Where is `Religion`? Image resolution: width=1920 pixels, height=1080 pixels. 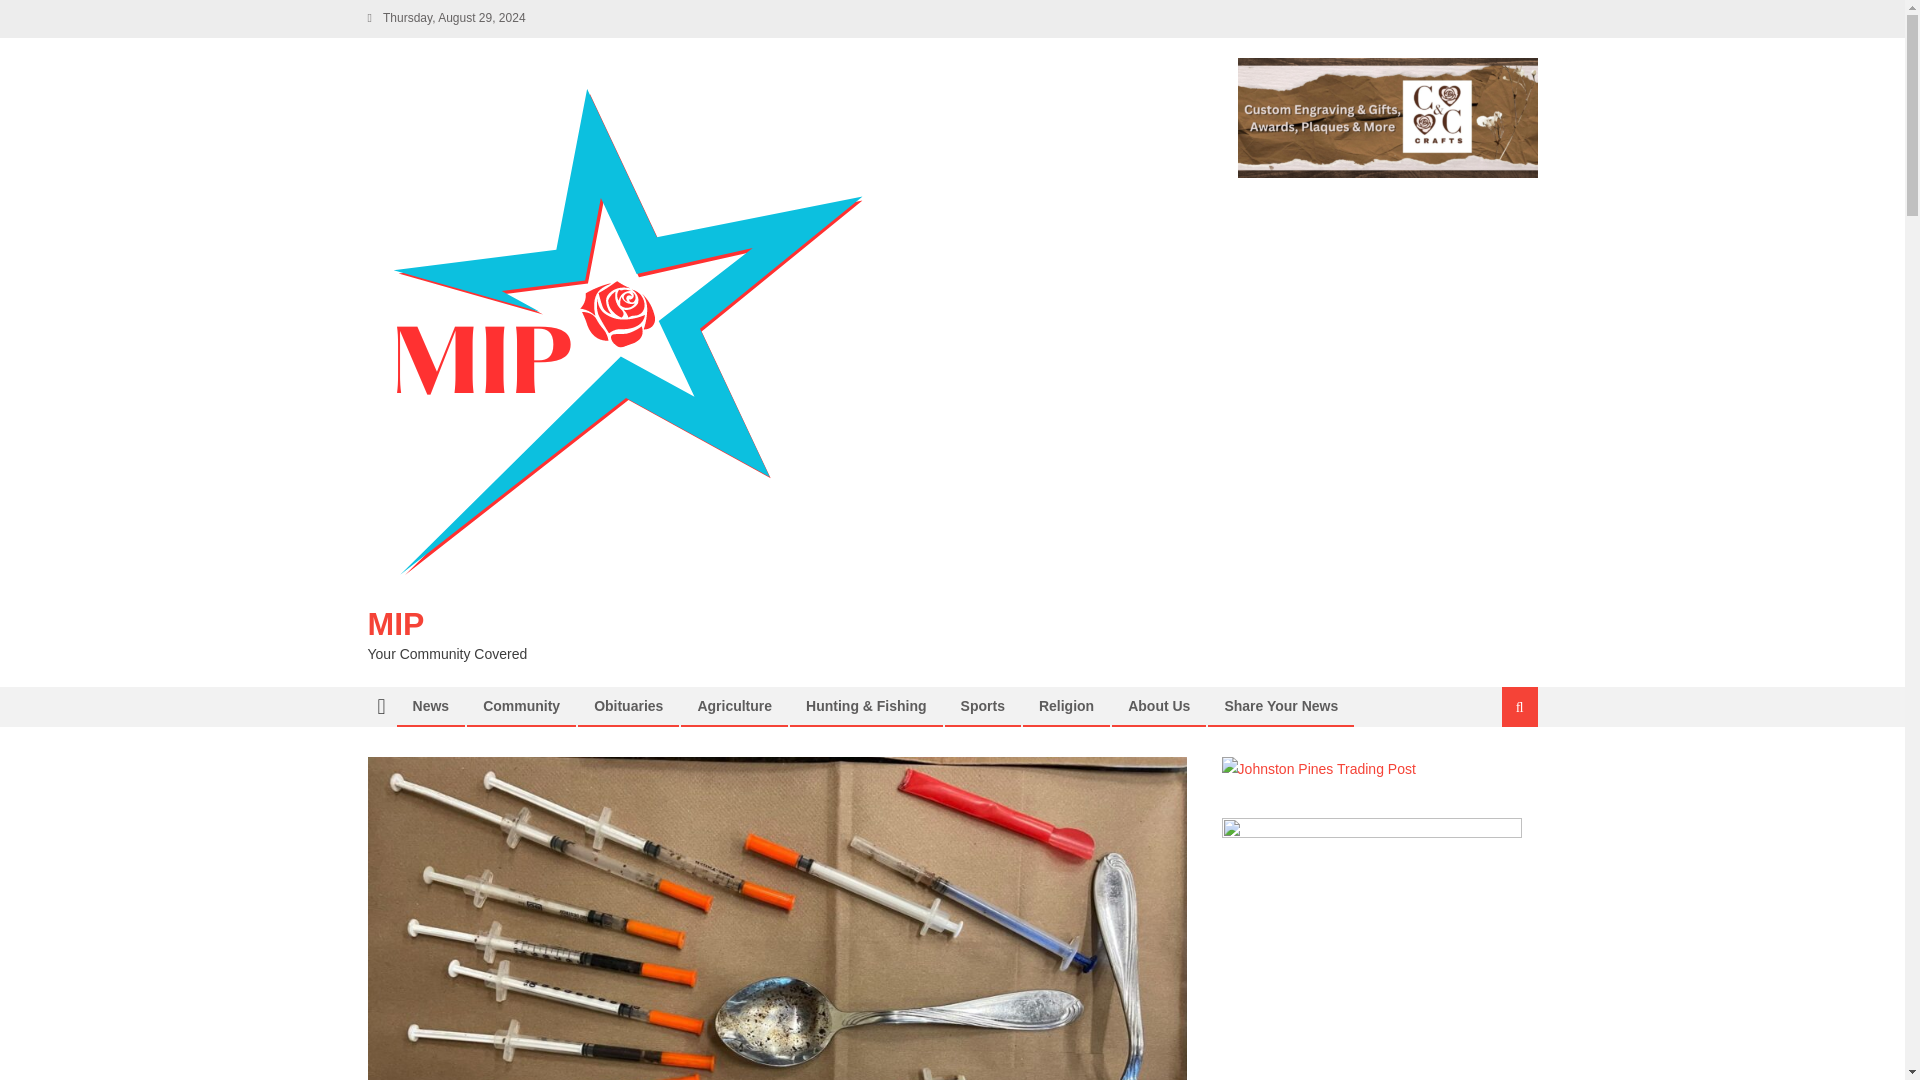 Religion is located at coordinates (1066, 705).